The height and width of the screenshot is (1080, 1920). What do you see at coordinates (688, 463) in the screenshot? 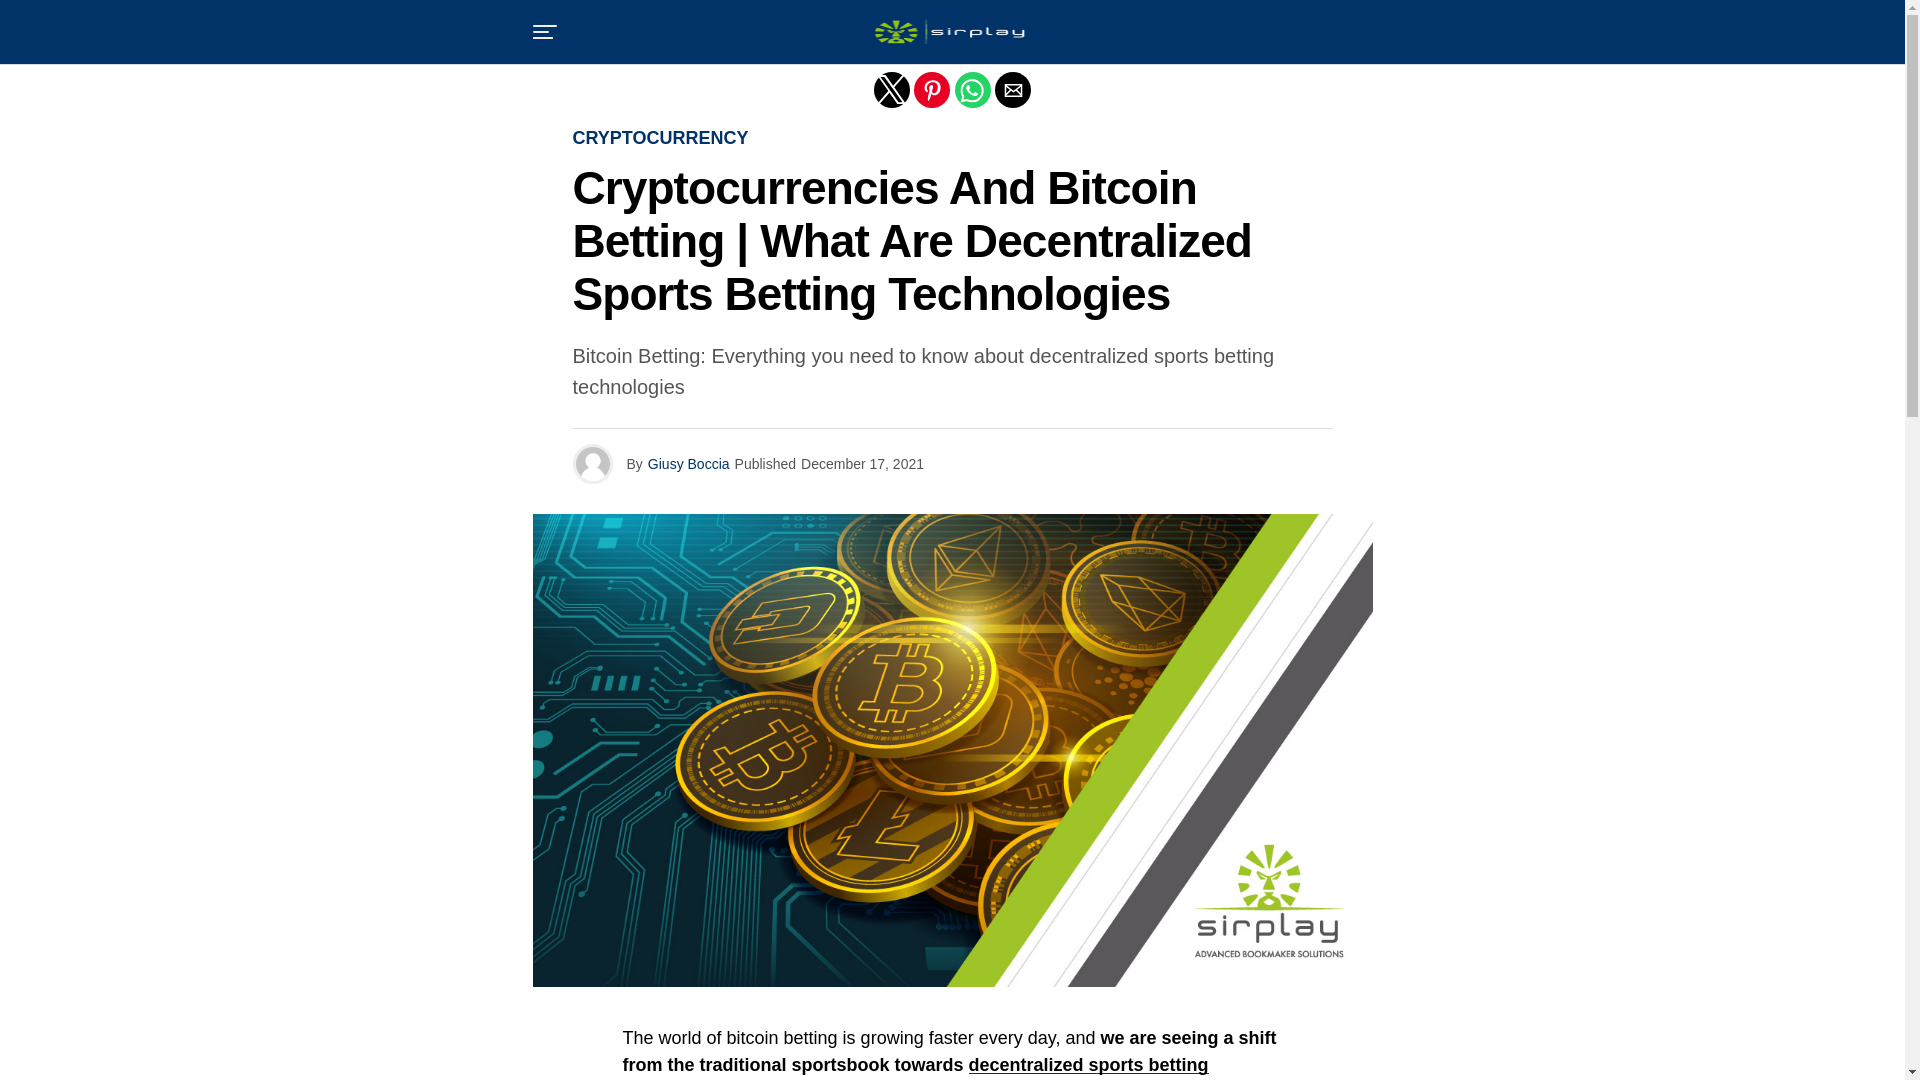
I see `Giusy Boccia` at bounding box center [688, 463].